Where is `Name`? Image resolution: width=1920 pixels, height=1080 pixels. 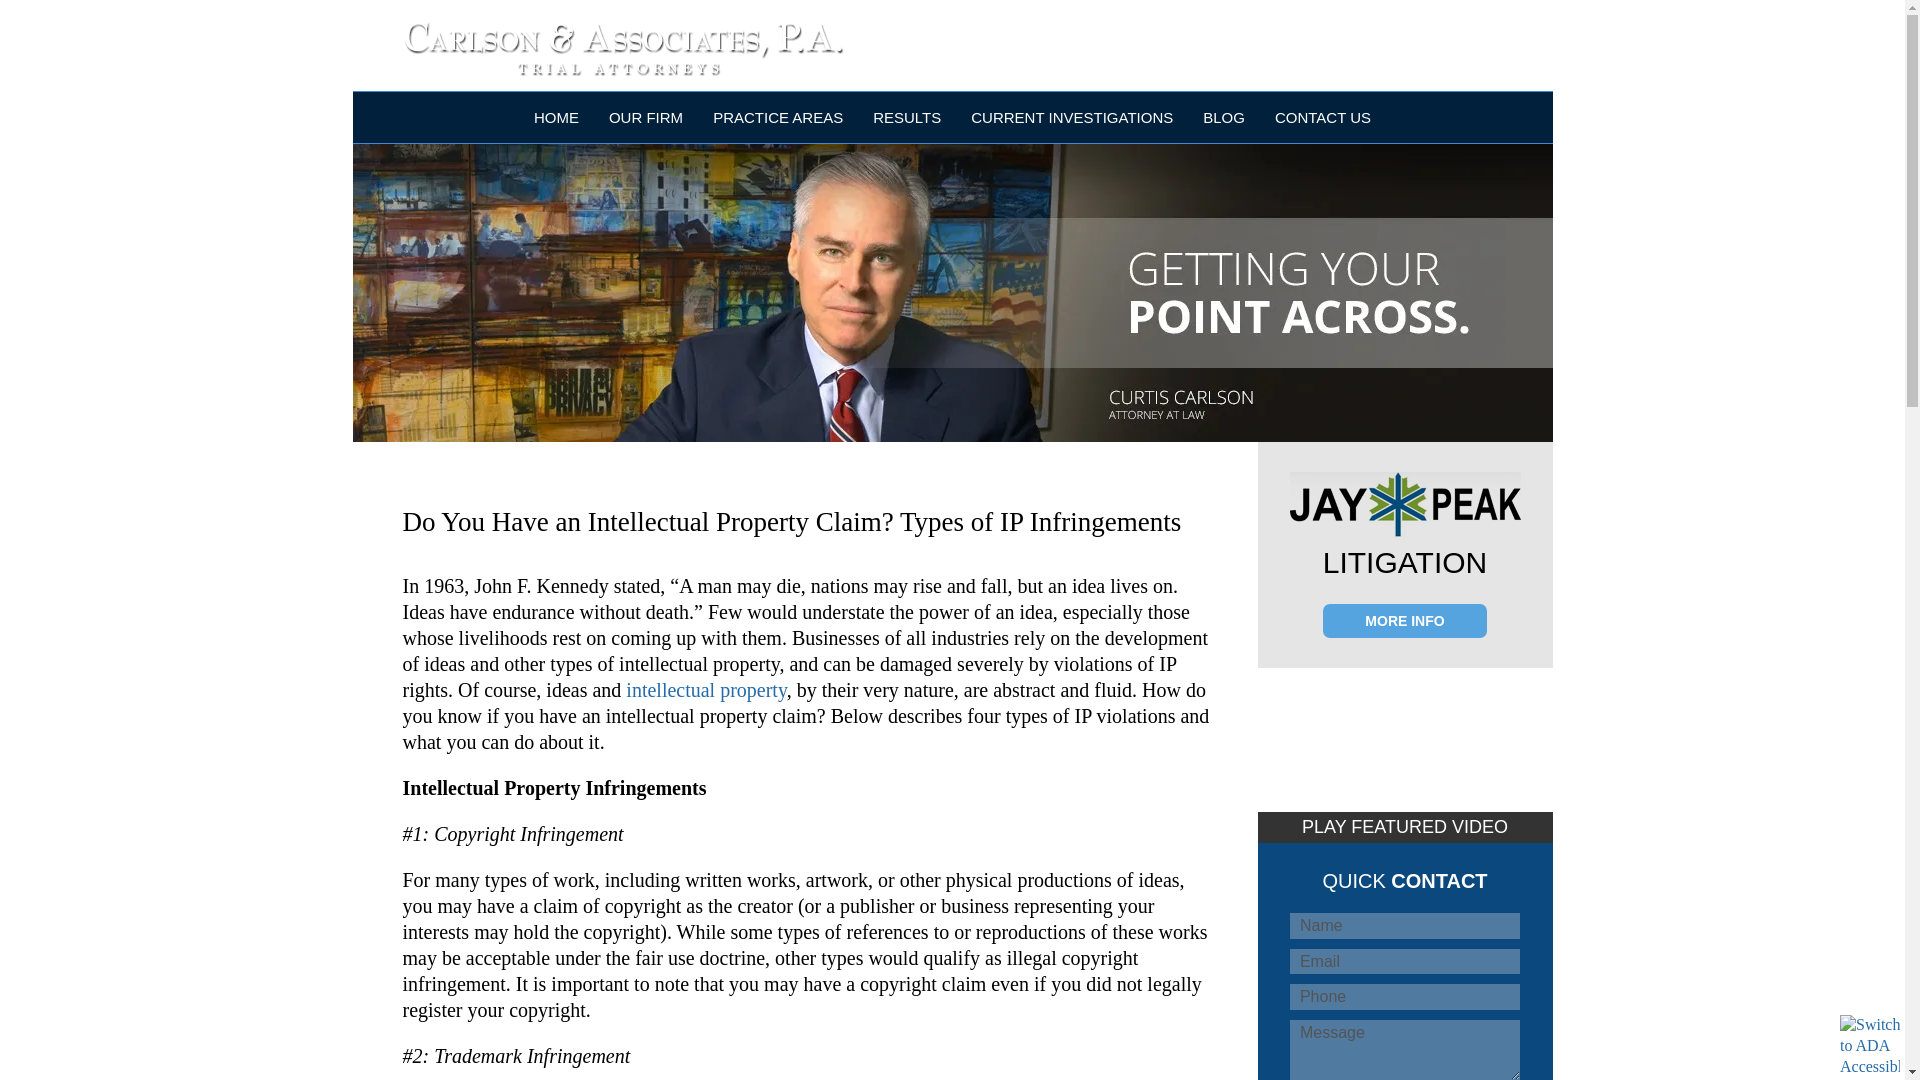
Name is located at coordinates (1405, 925).